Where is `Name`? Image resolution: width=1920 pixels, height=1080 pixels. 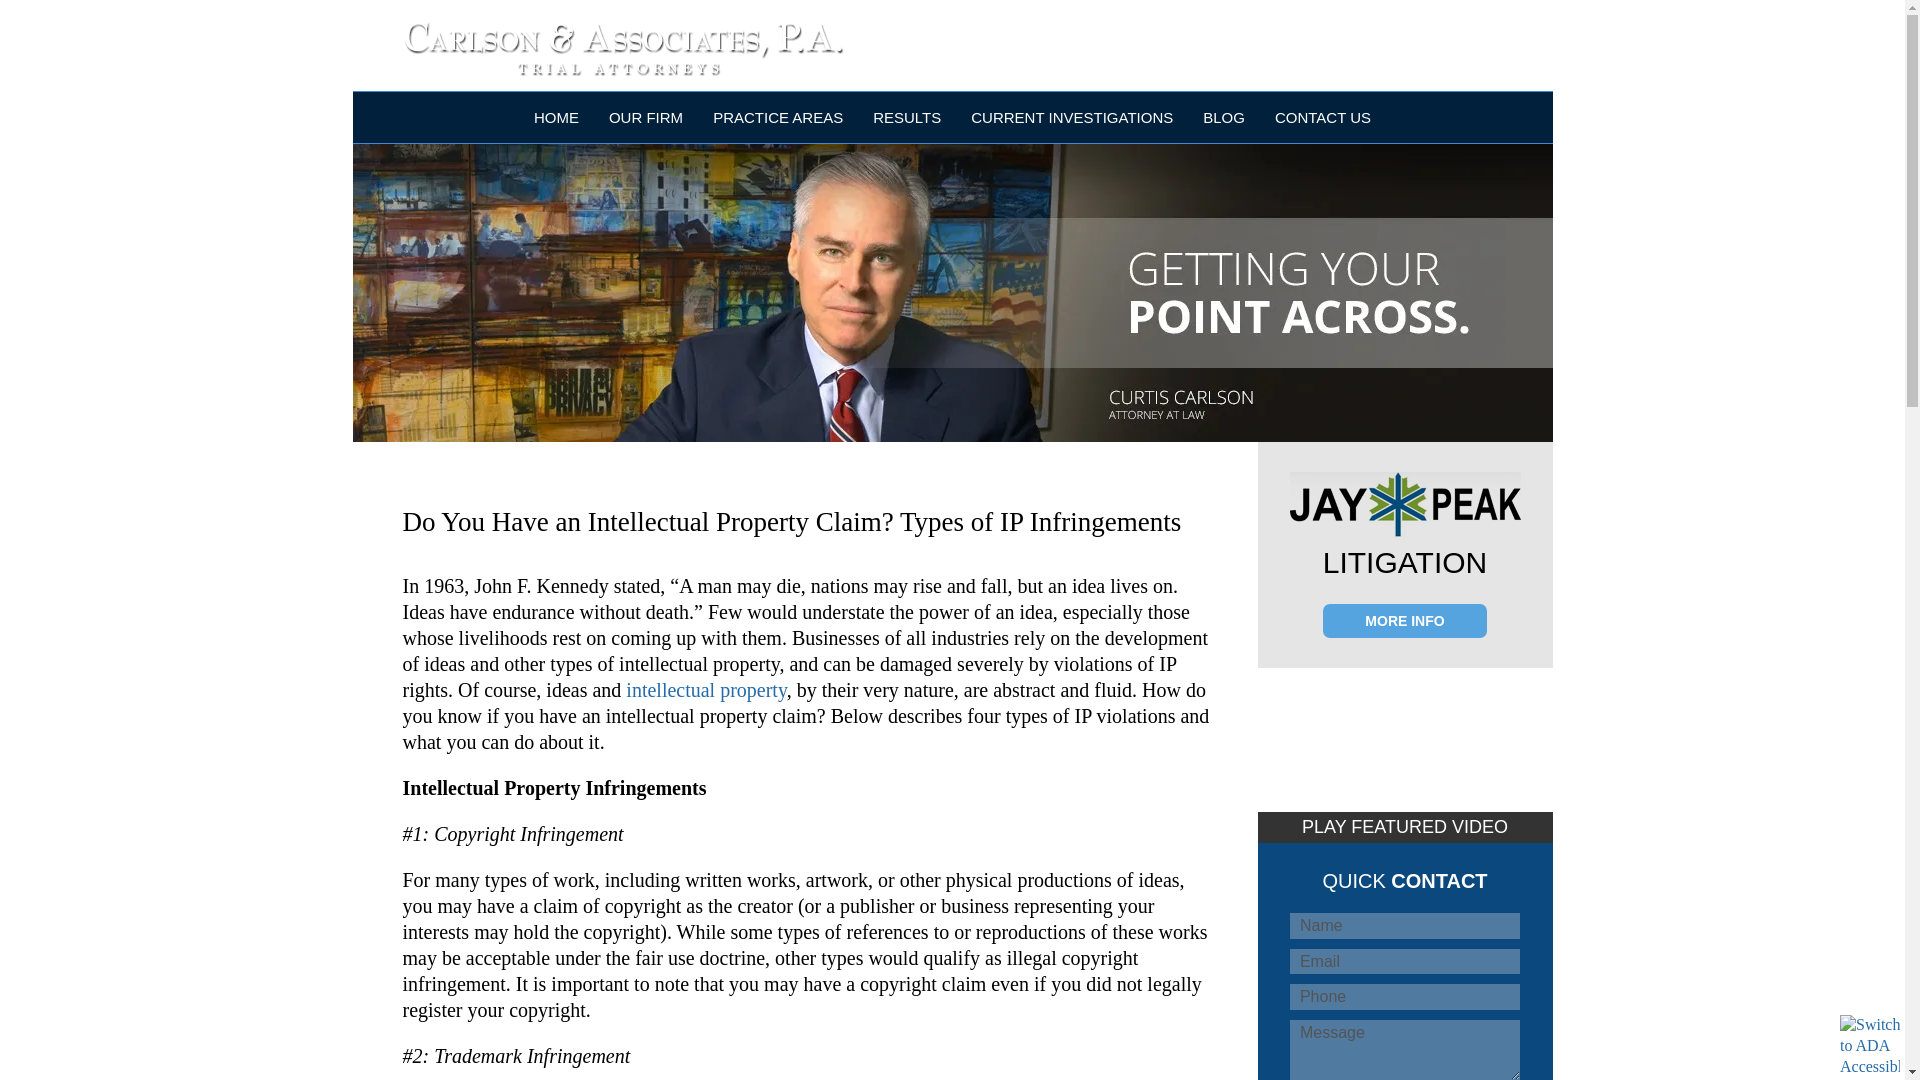
Name is located at coordinates (1405, 925).